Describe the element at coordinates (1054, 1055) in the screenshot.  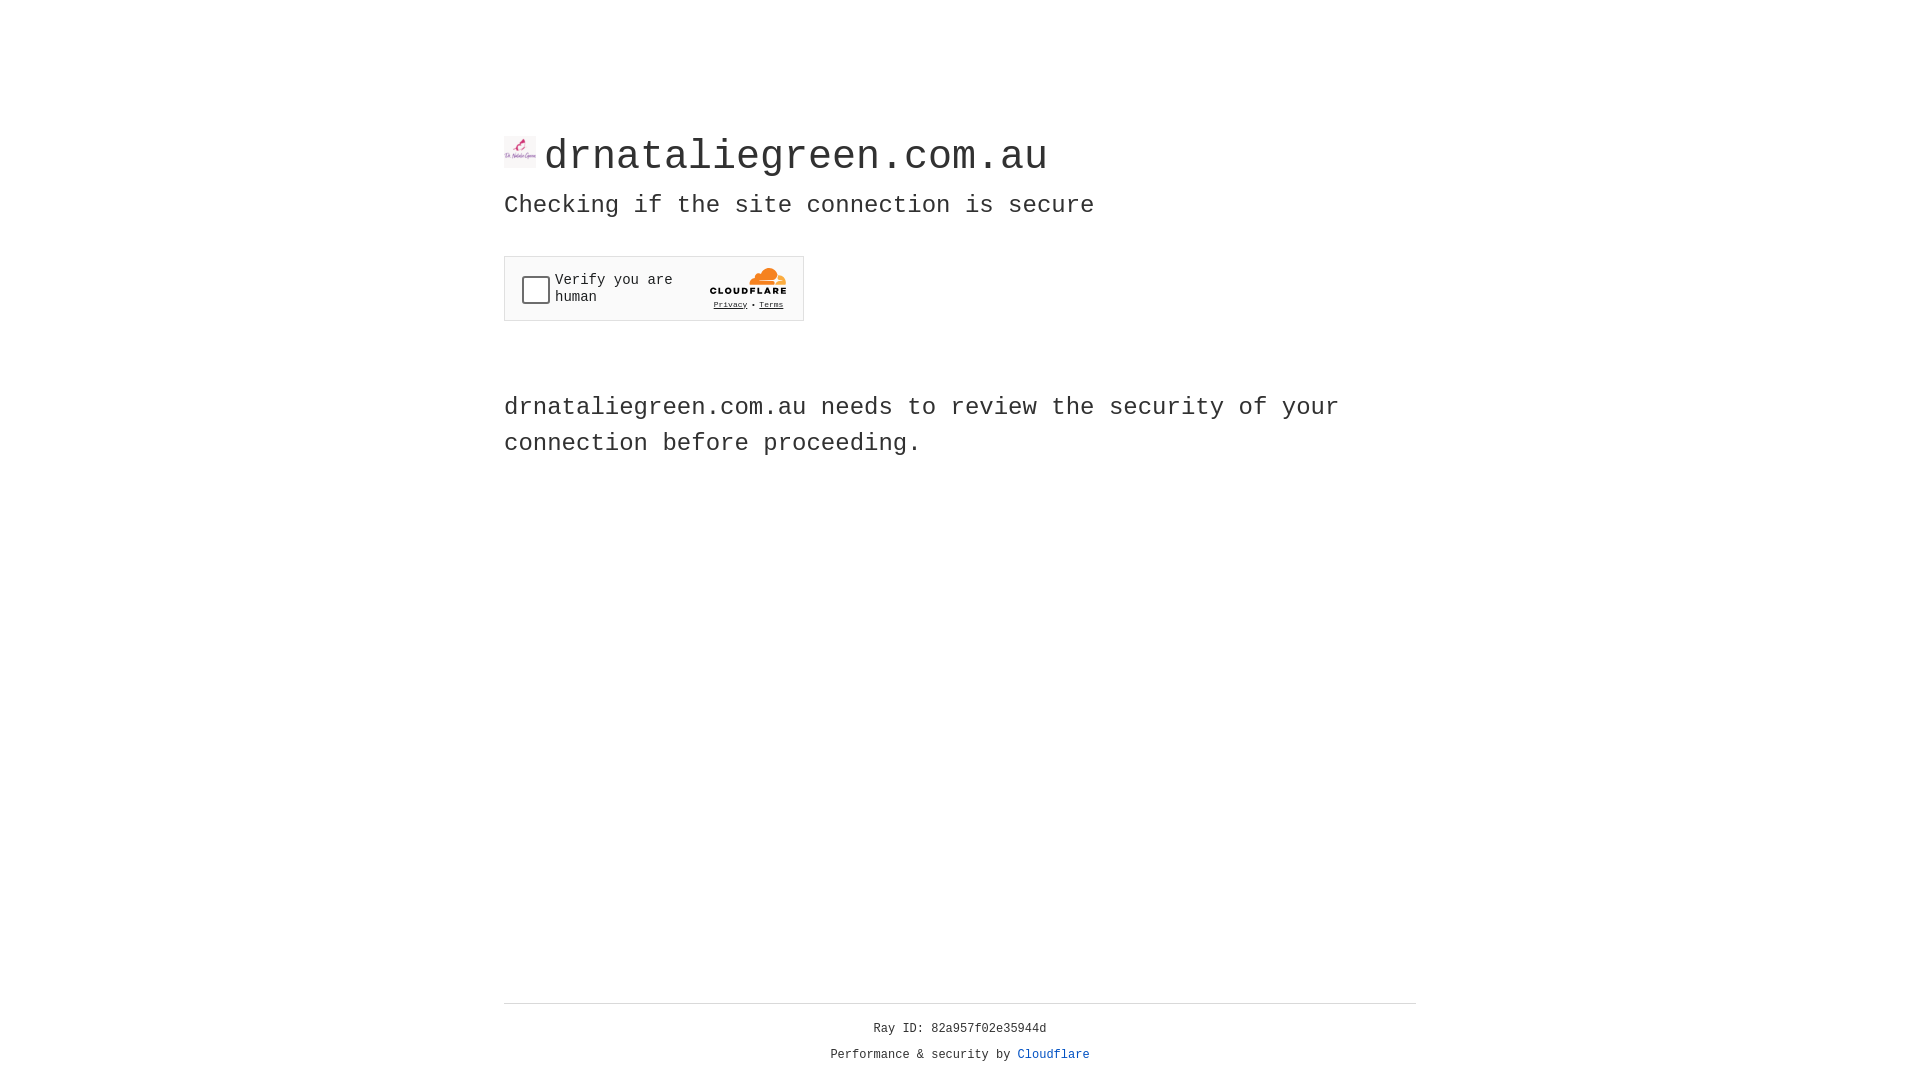
I see `Cloudflare` at that location.